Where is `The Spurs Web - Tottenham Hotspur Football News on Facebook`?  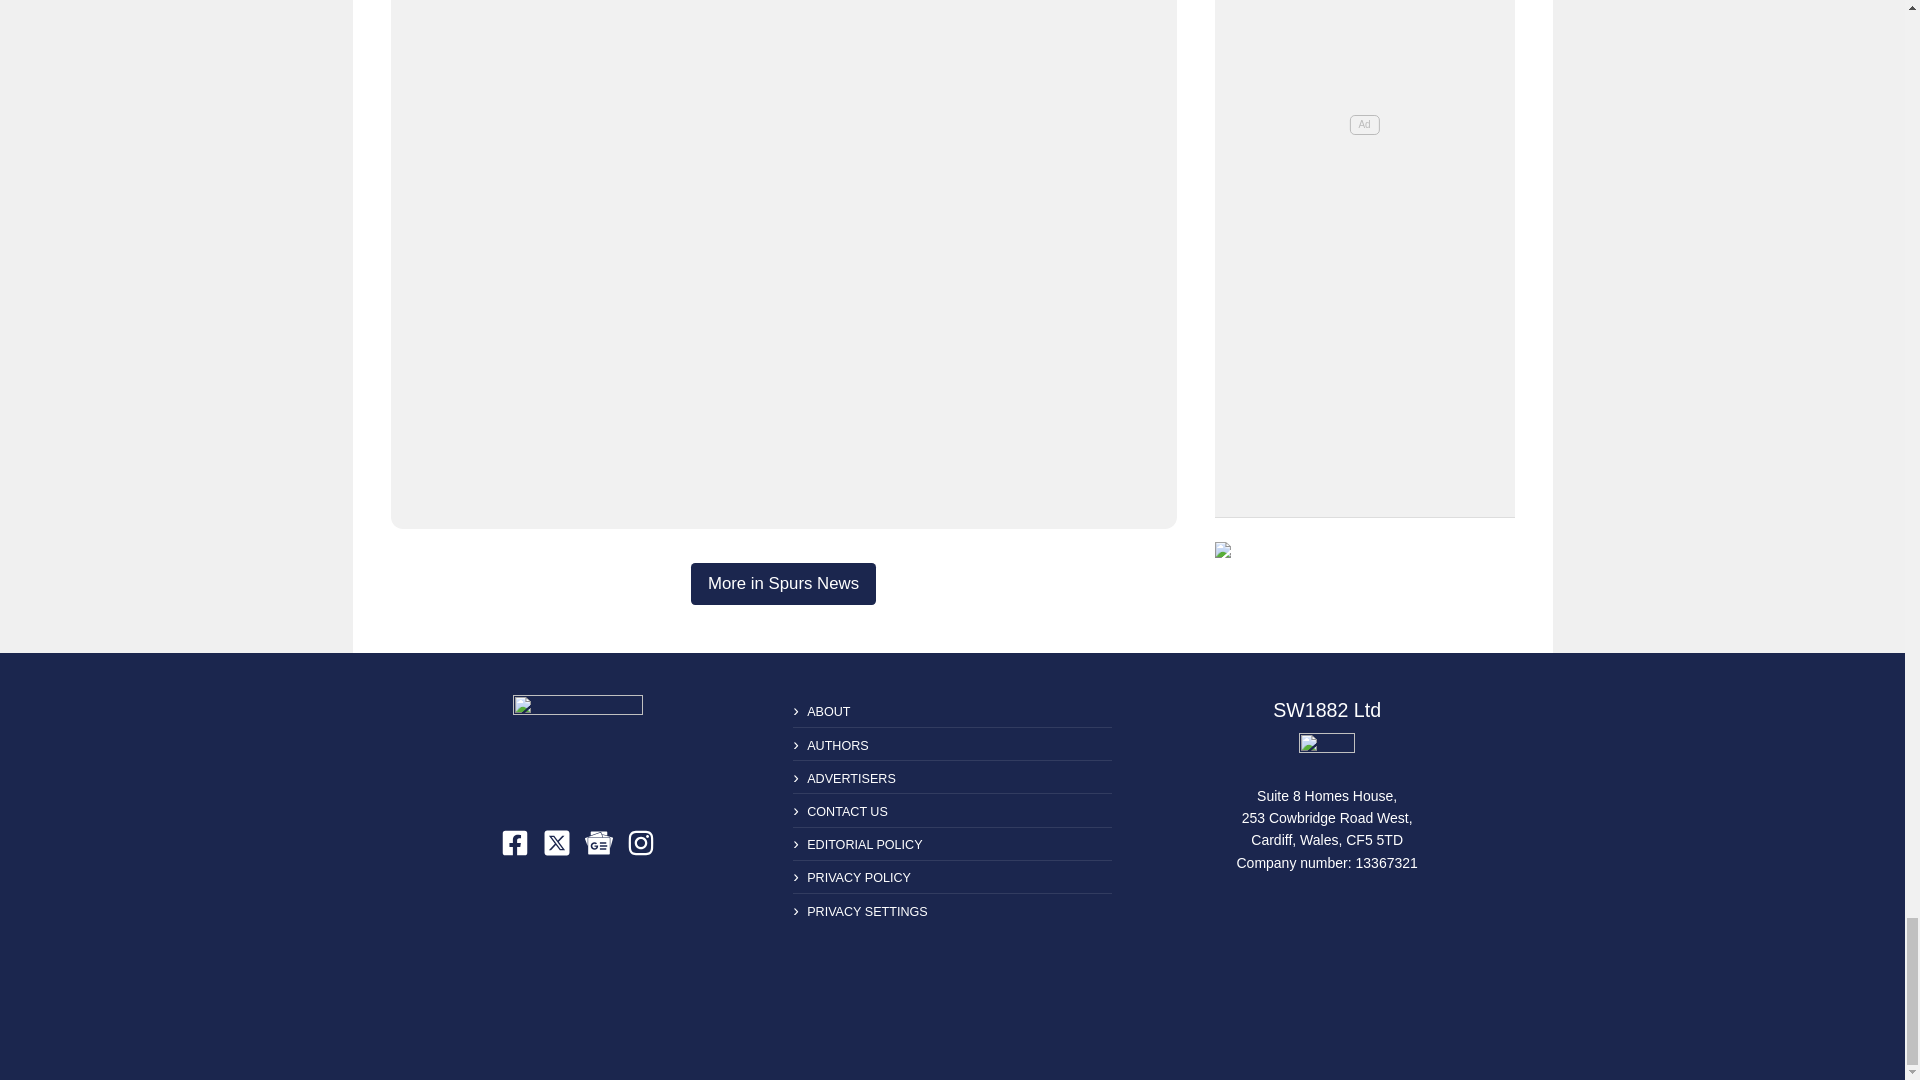 The Spurs Web - Tottenham Hotspur Football News on Facebook is located at coordinates (515, 843).